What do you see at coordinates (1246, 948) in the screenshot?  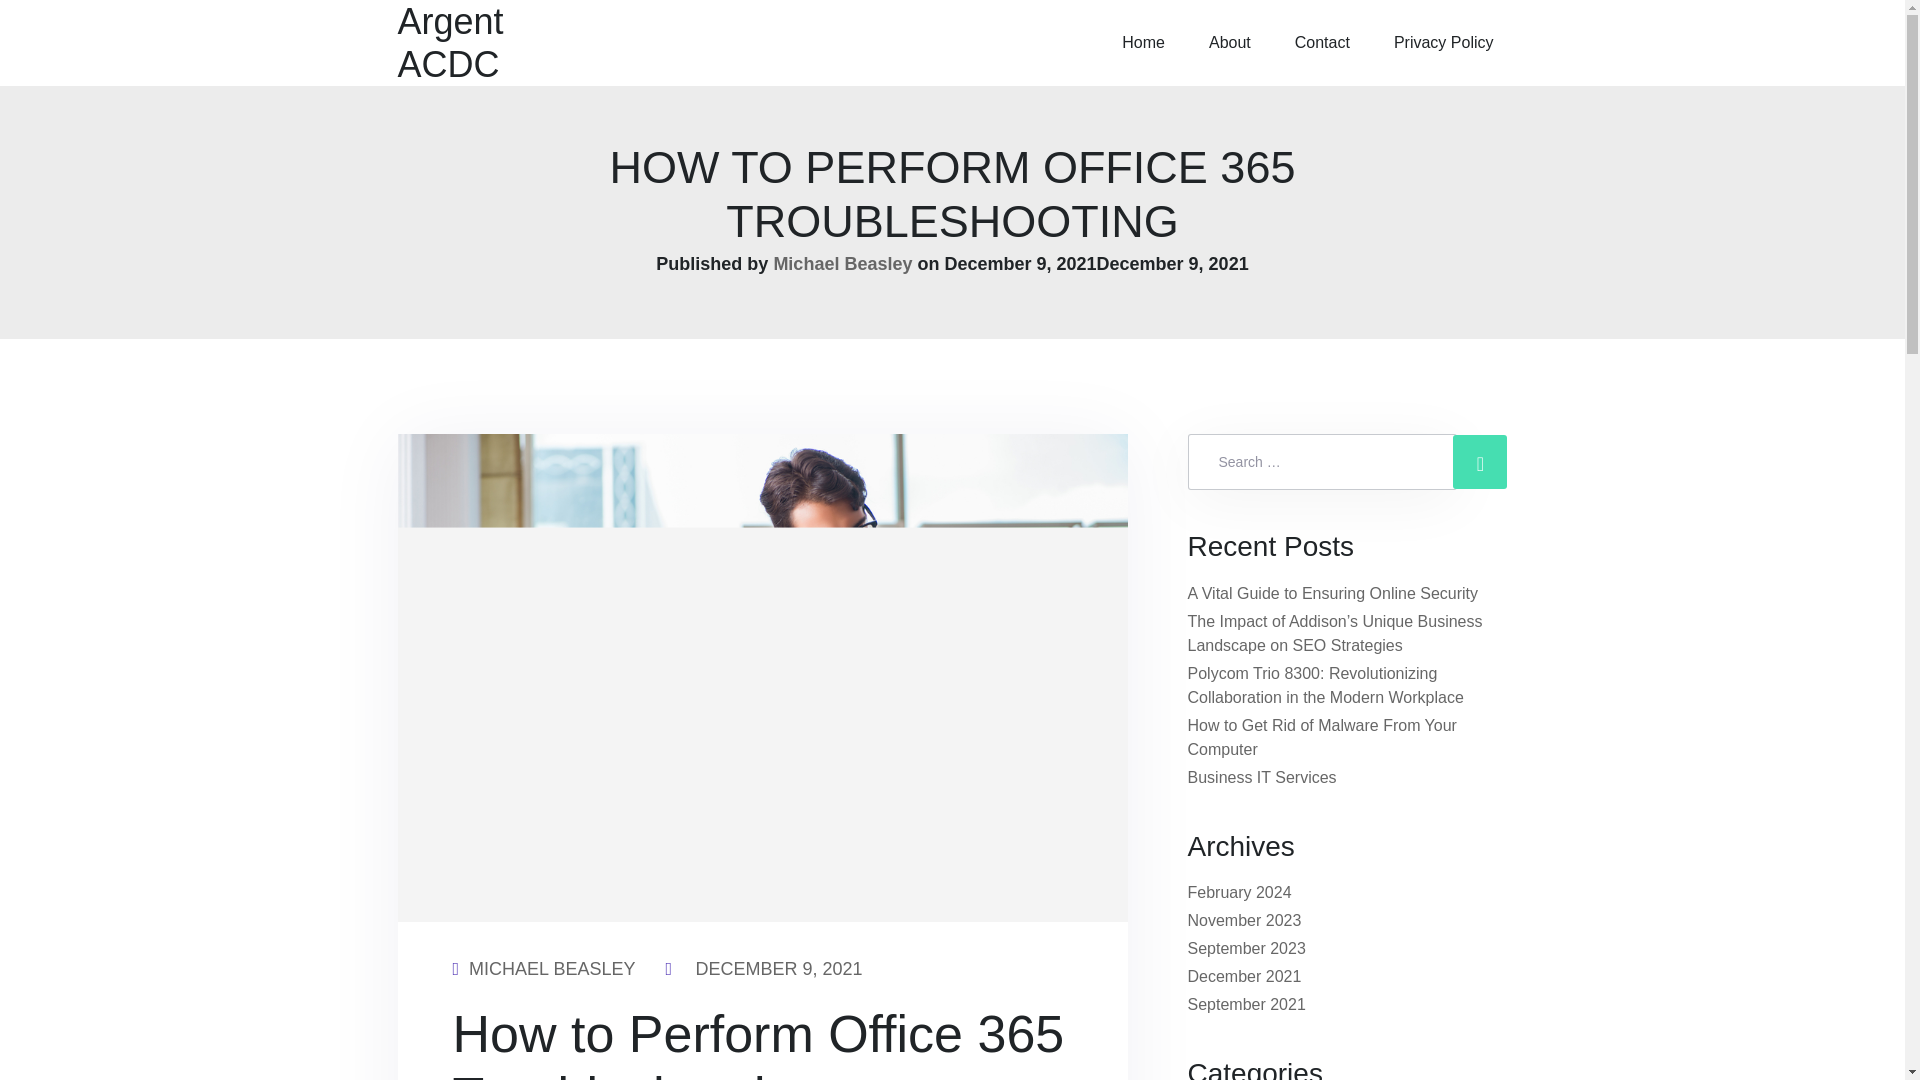 I see `September 2023` at bounding box center [1246, 948].